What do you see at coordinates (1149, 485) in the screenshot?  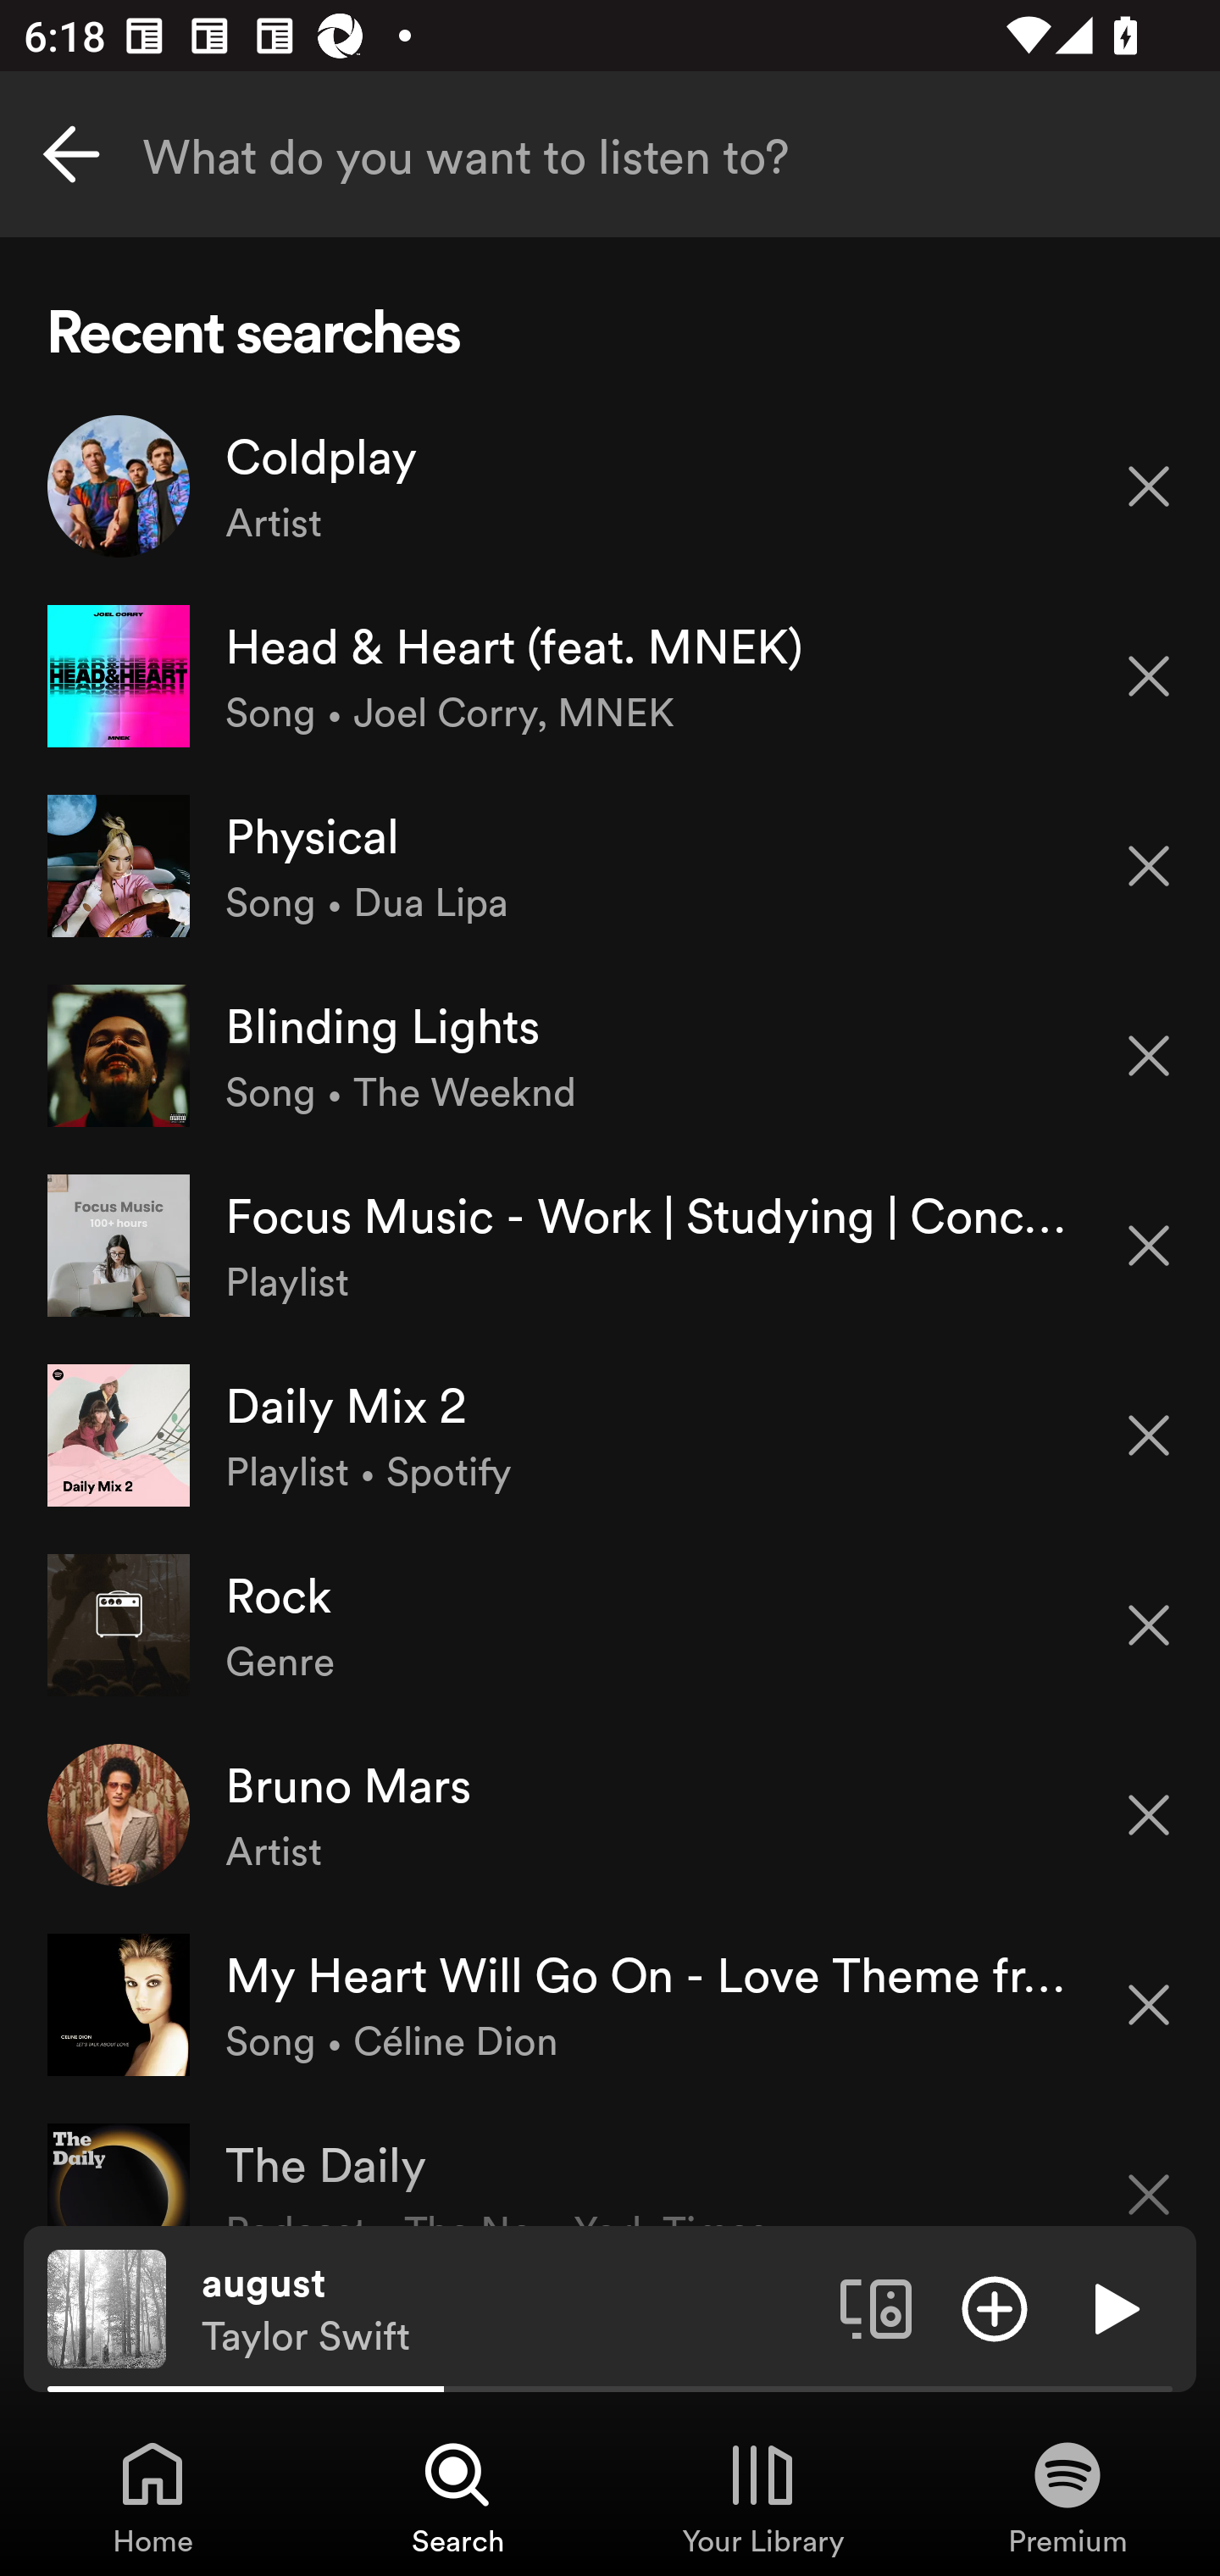 I see `Remove` at bounding box center [1149, 485].